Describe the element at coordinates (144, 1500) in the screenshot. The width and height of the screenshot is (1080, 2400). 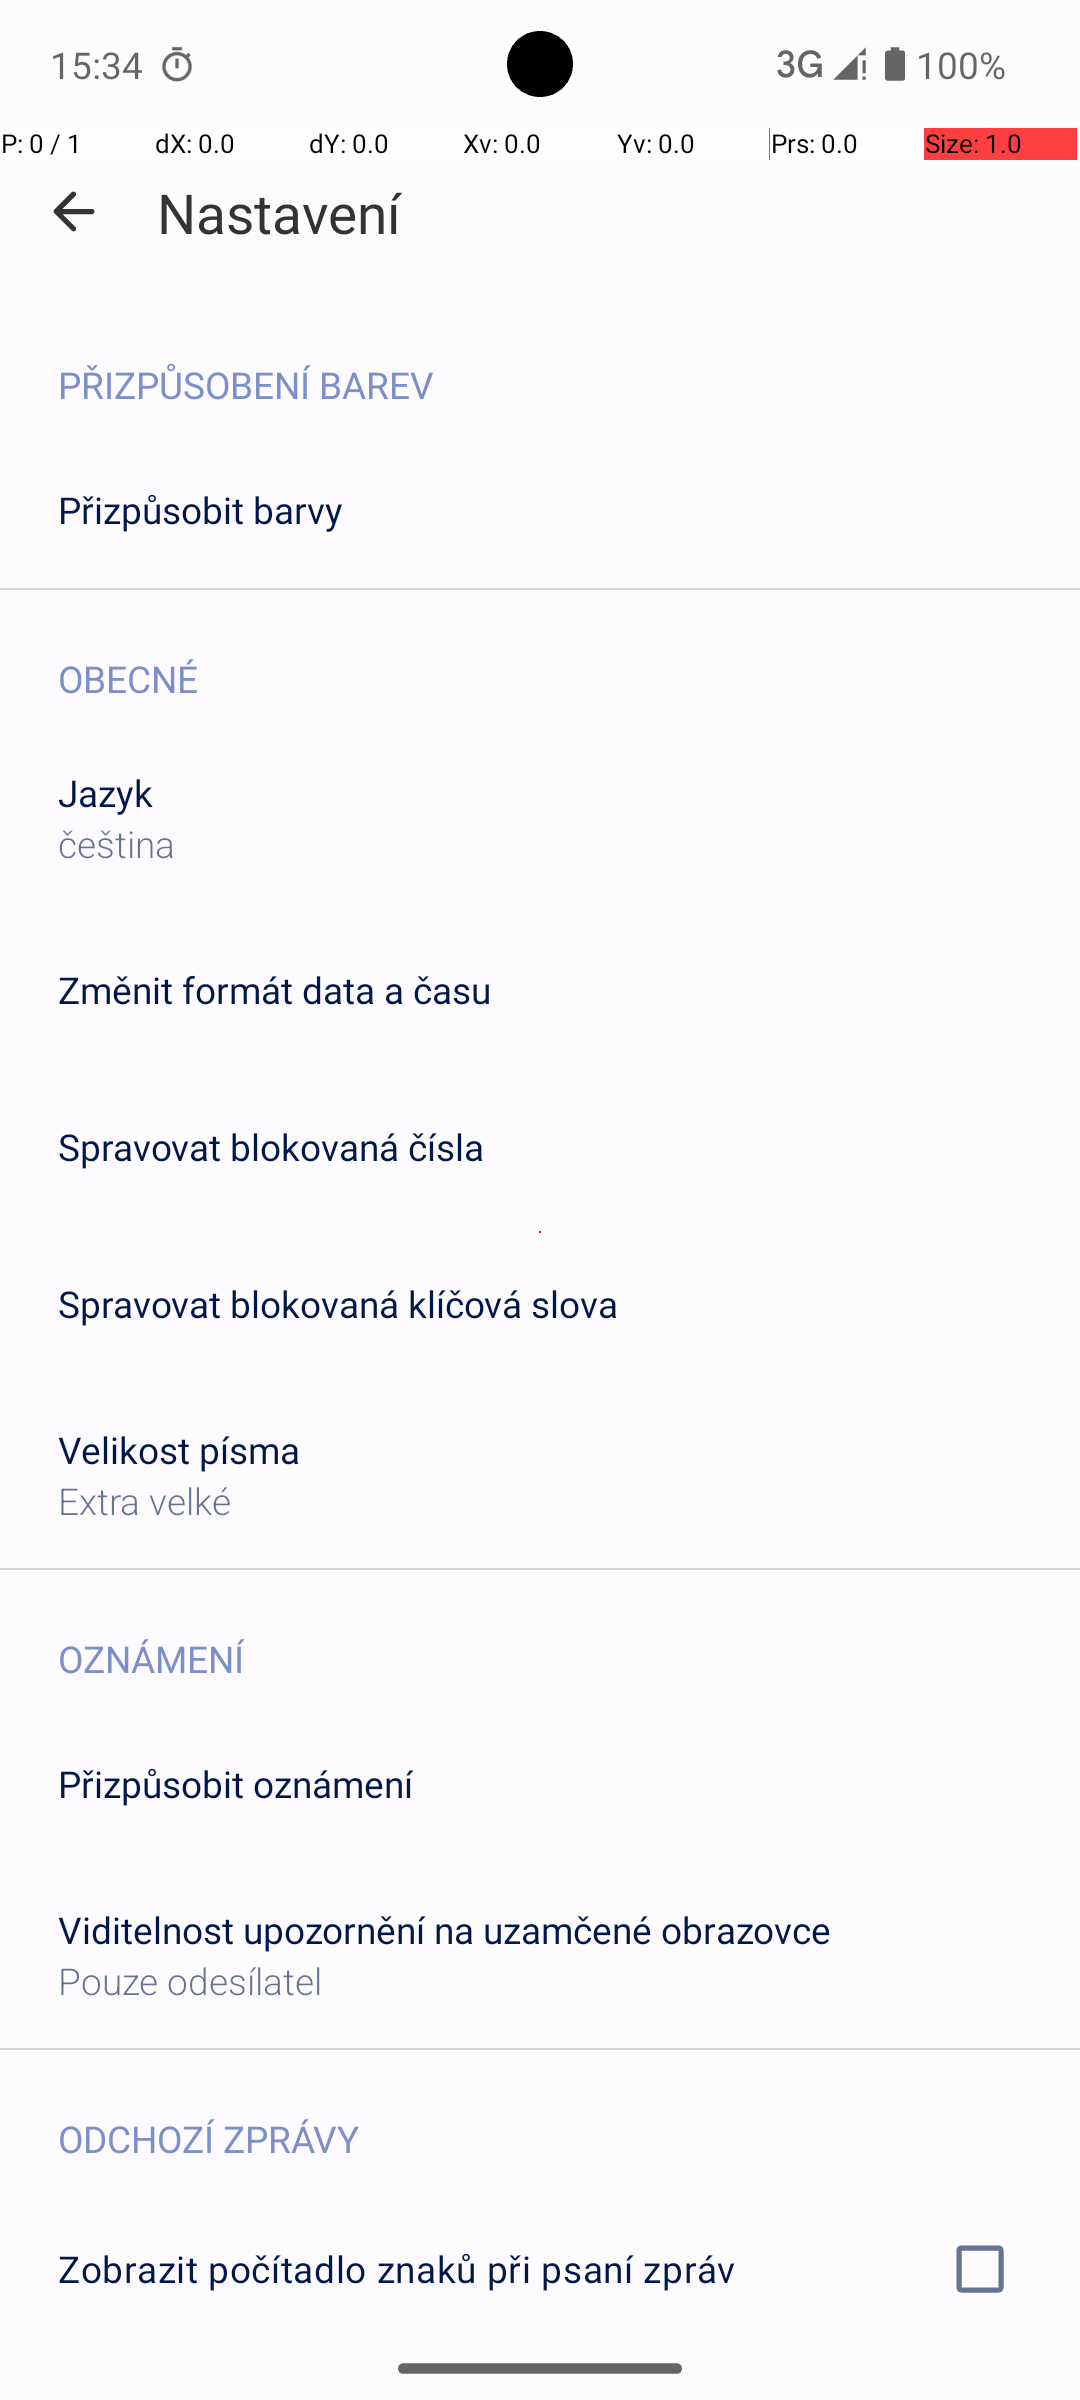
I see `Extra velké` at that location.